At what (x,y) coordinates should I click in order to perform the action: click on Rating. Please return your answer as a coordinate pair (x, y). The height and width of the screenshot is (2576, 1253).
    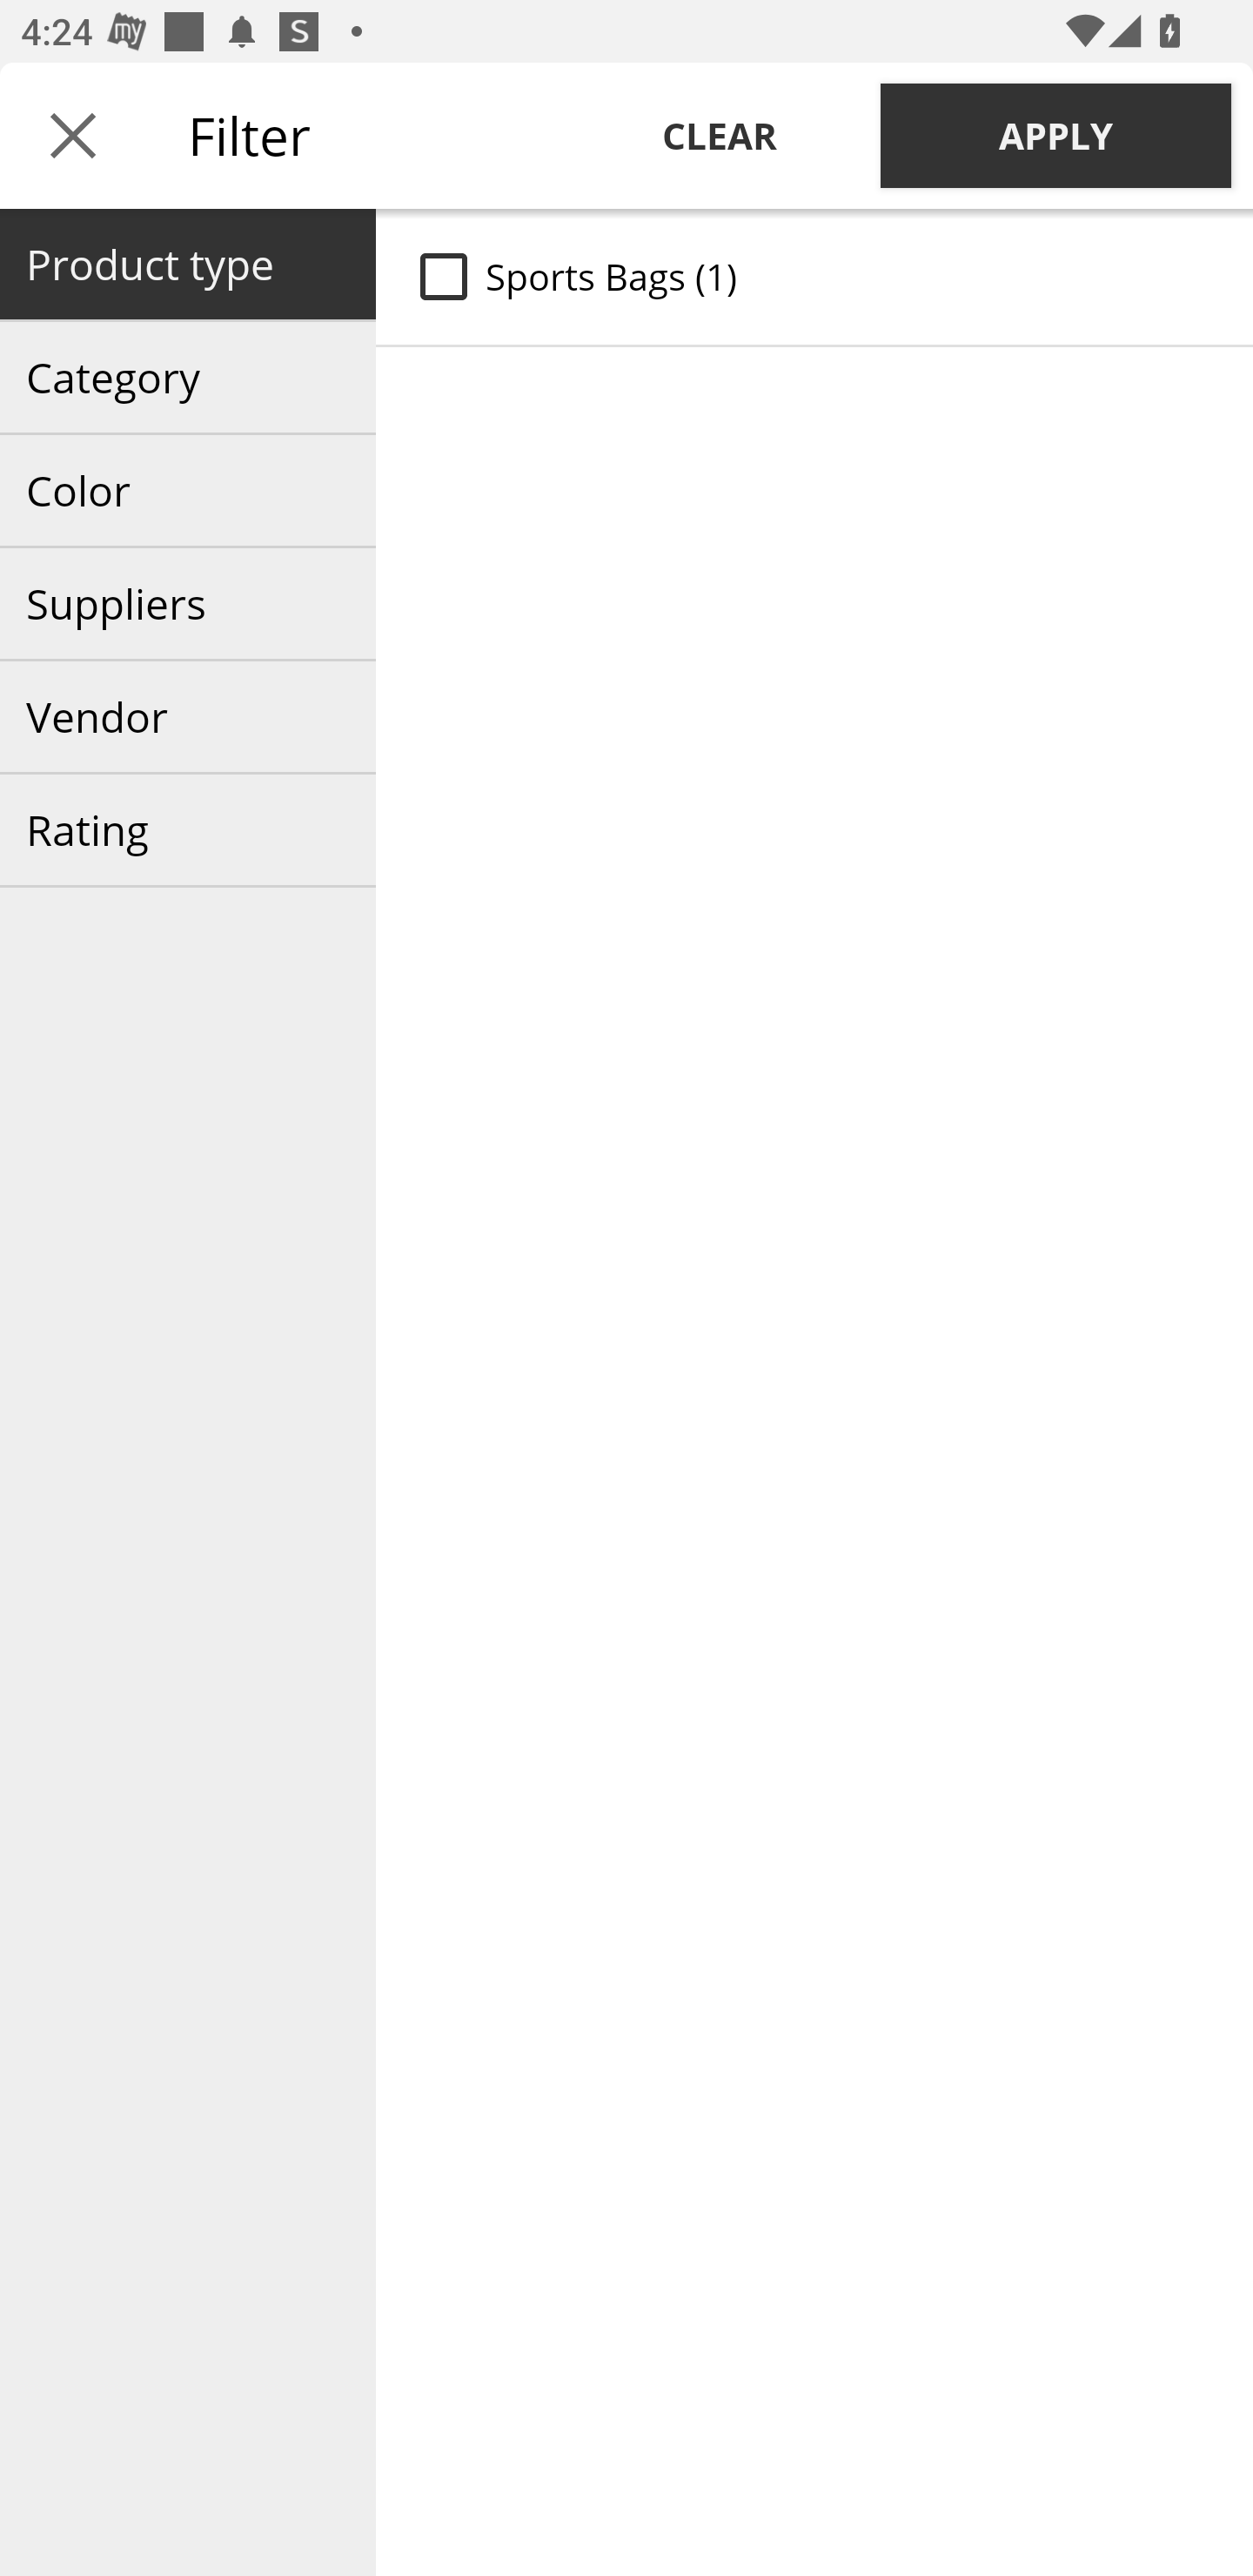
    Looking at the image, I should click on (188, 830).